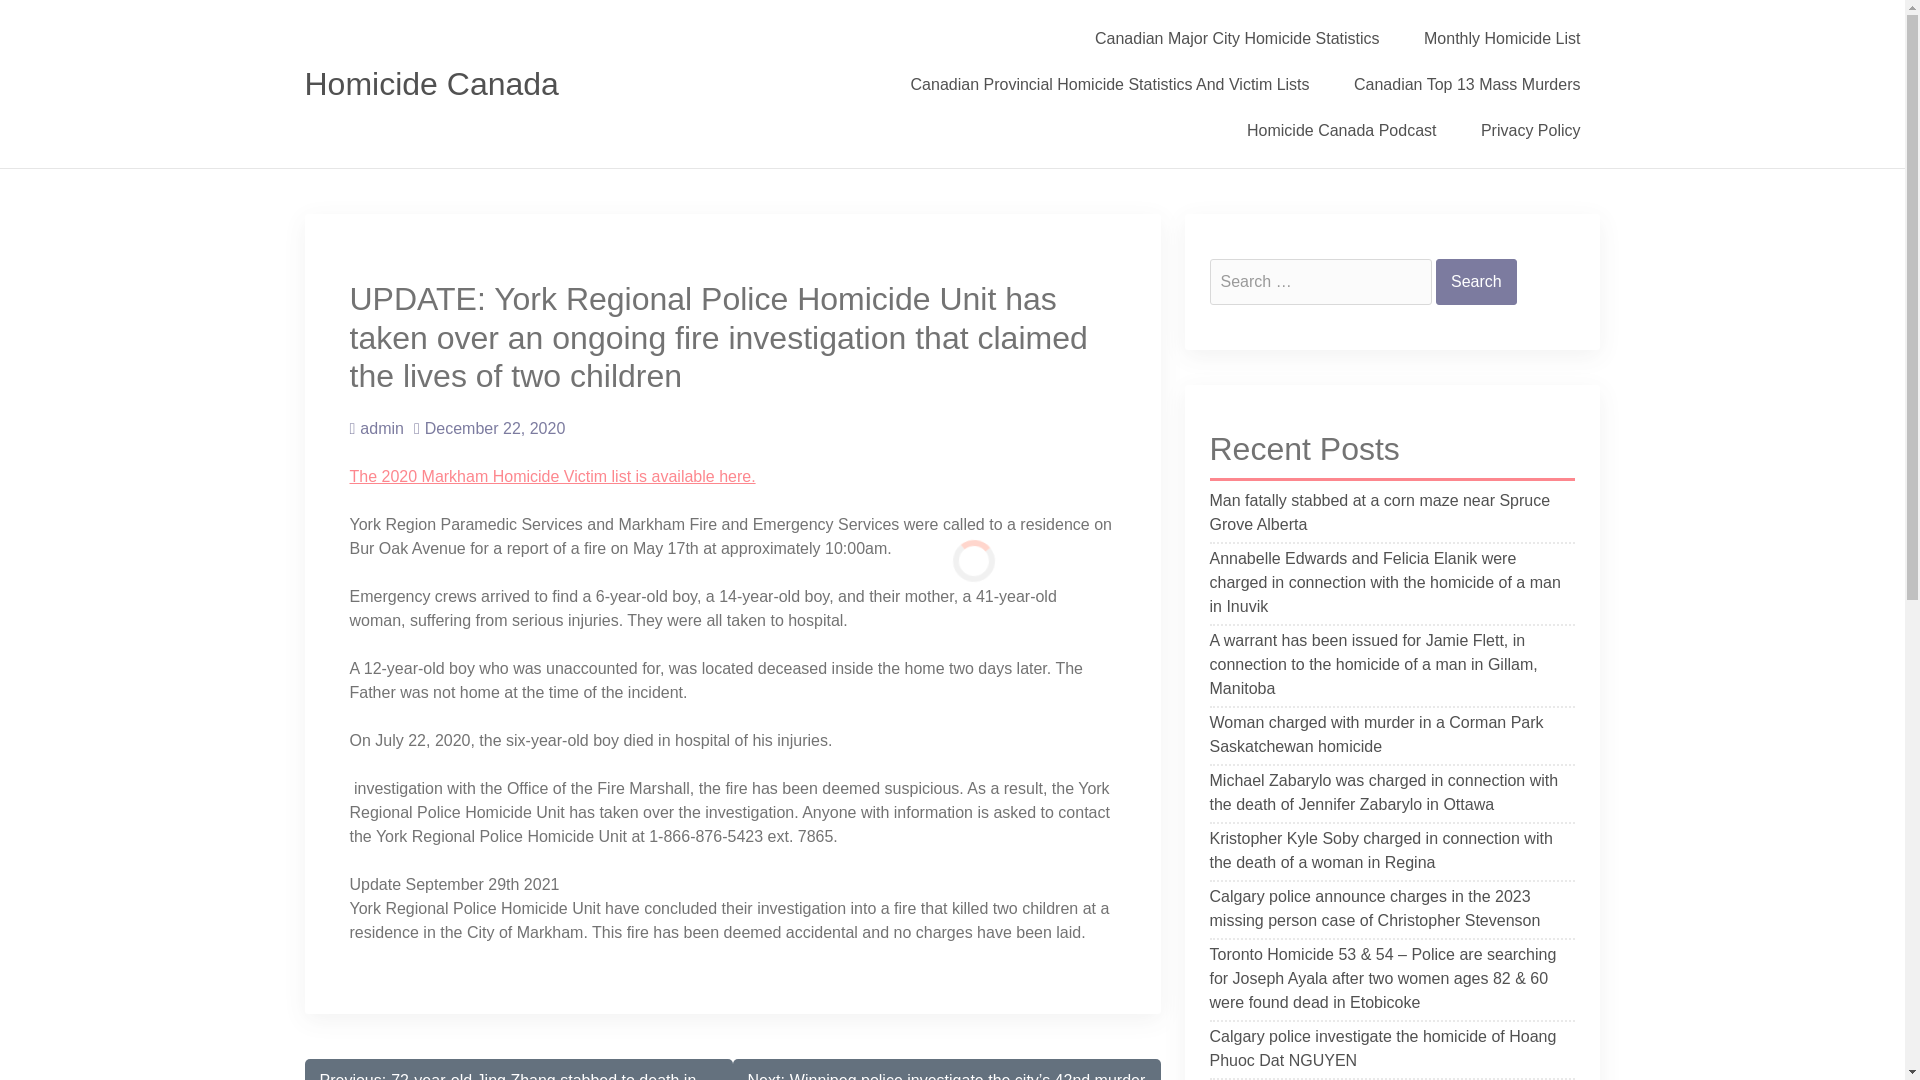 The width and height of the screenshot is (1920, 1080). What do you see at coordinates (489, 428) in the screenshot?
I see `December 22, 2020` at bounding box center [489, 428].